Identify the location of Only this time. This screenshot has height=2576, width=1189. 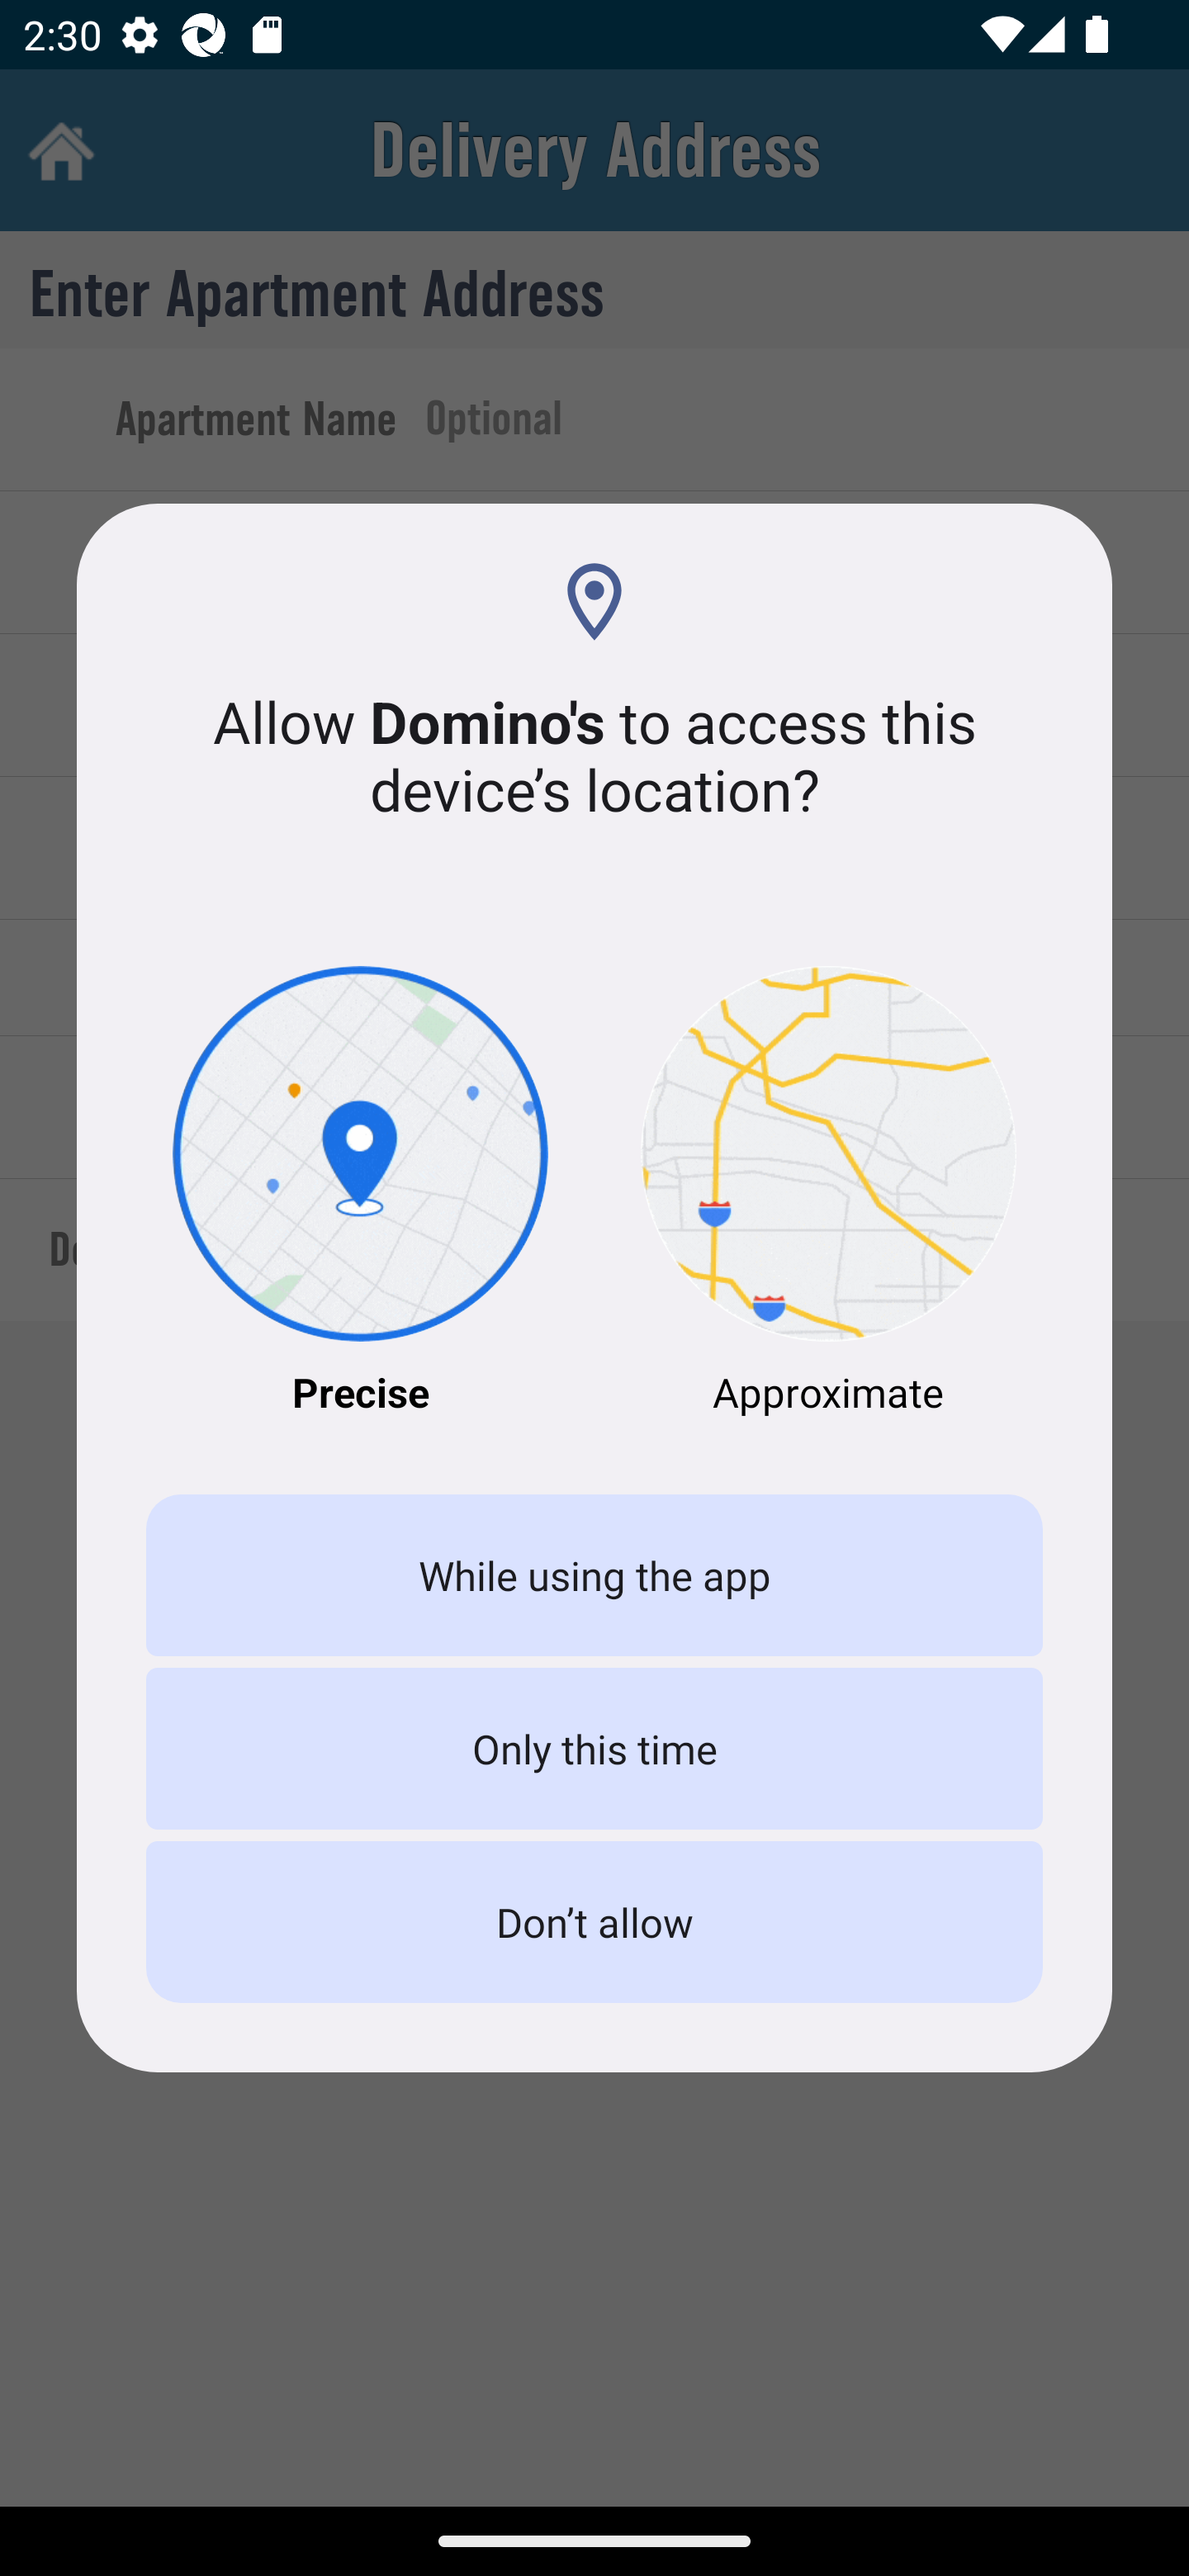
(594, 1747).